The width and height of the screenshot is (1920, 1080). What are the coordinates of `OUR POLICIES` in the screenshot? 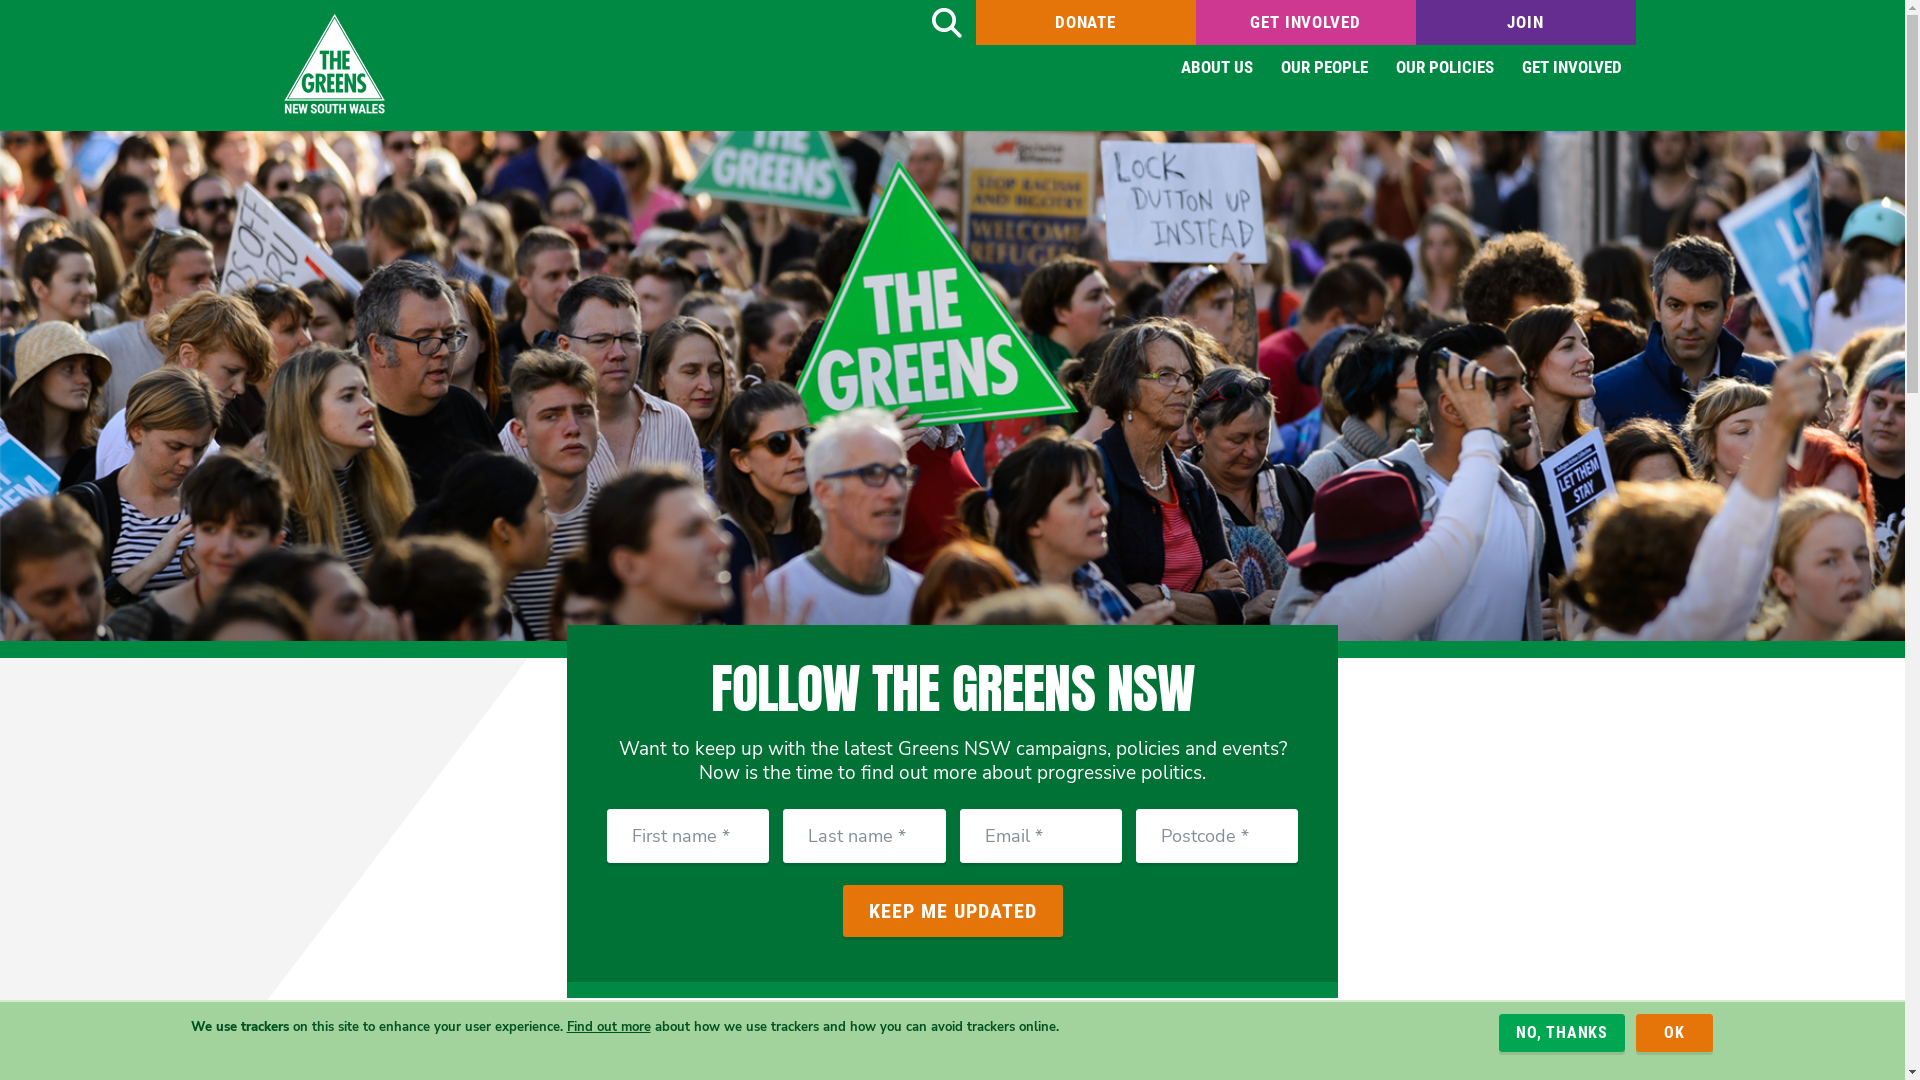 It's located at (1445, 68).